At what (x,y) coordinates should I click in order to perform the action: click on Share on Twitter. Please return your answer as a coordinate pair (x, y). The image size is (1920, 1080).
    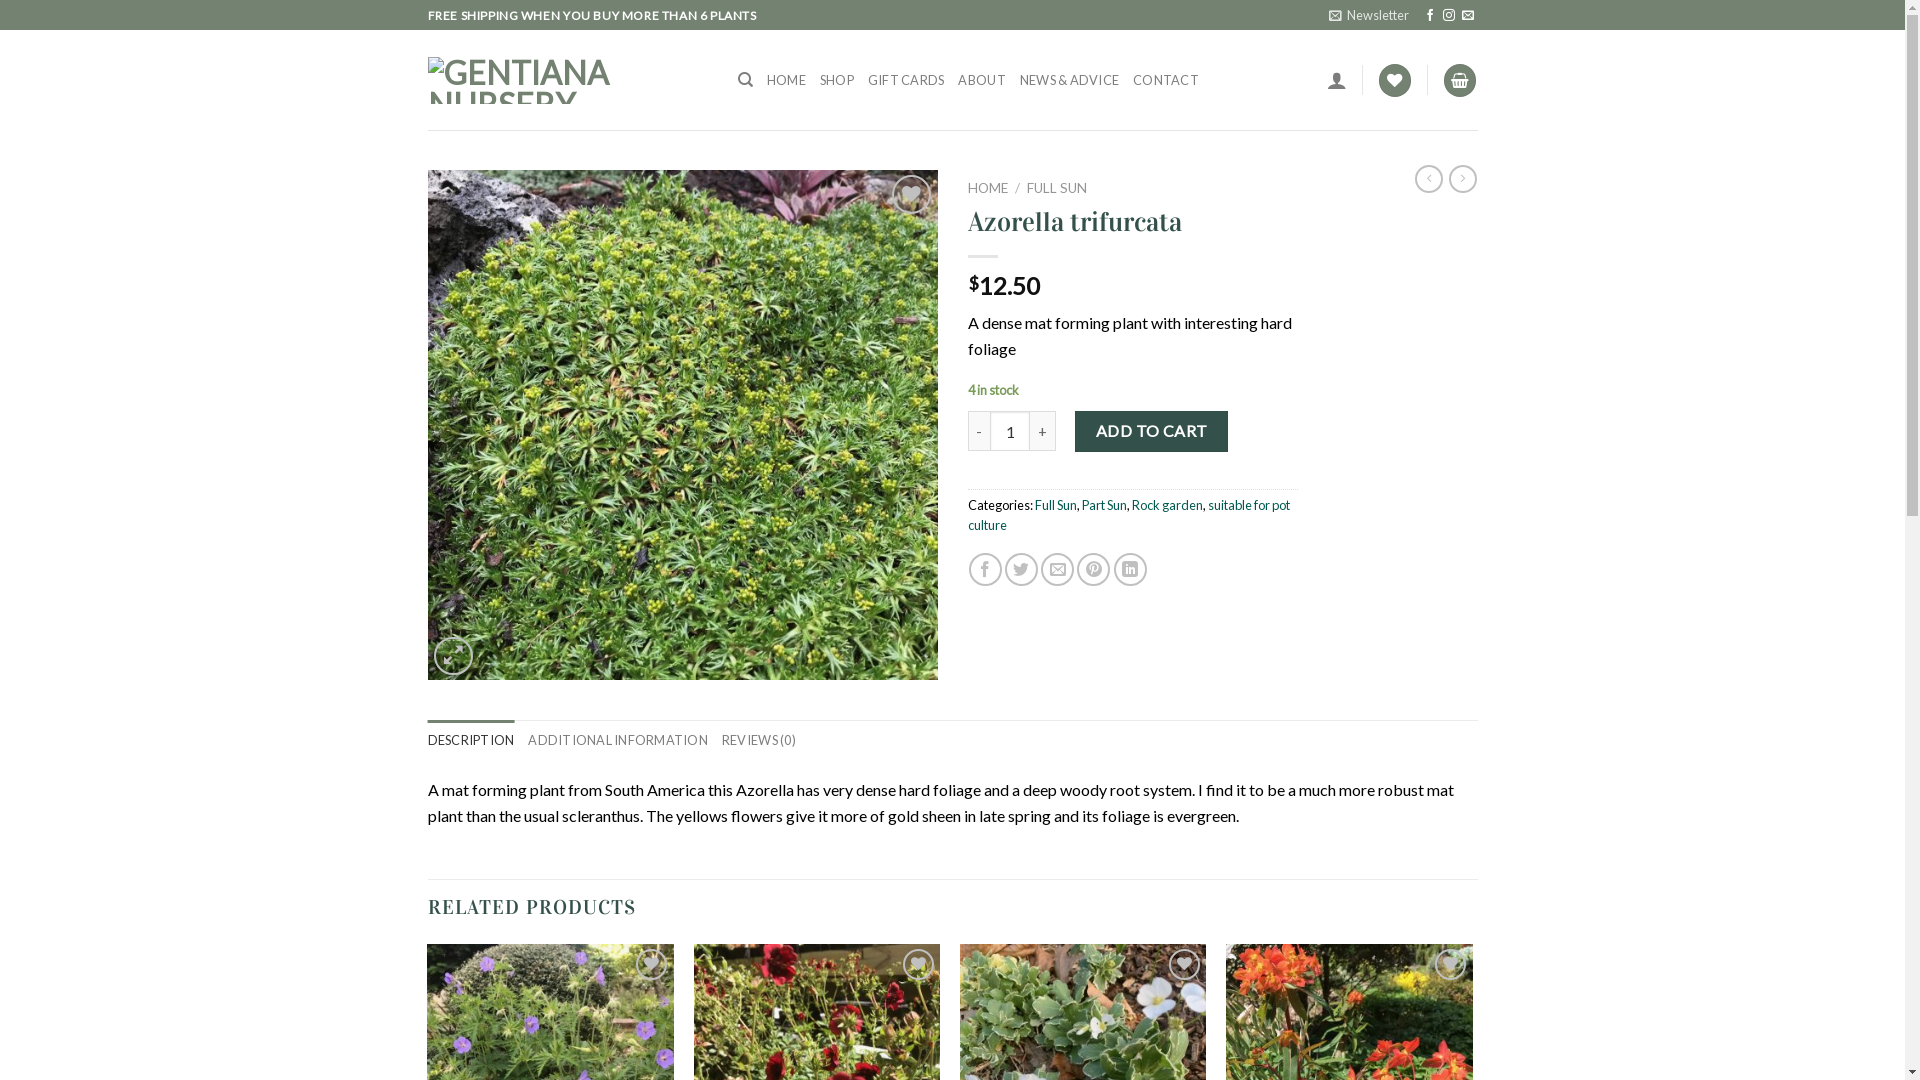
    Looking at the image, I should click on (1022, 570).